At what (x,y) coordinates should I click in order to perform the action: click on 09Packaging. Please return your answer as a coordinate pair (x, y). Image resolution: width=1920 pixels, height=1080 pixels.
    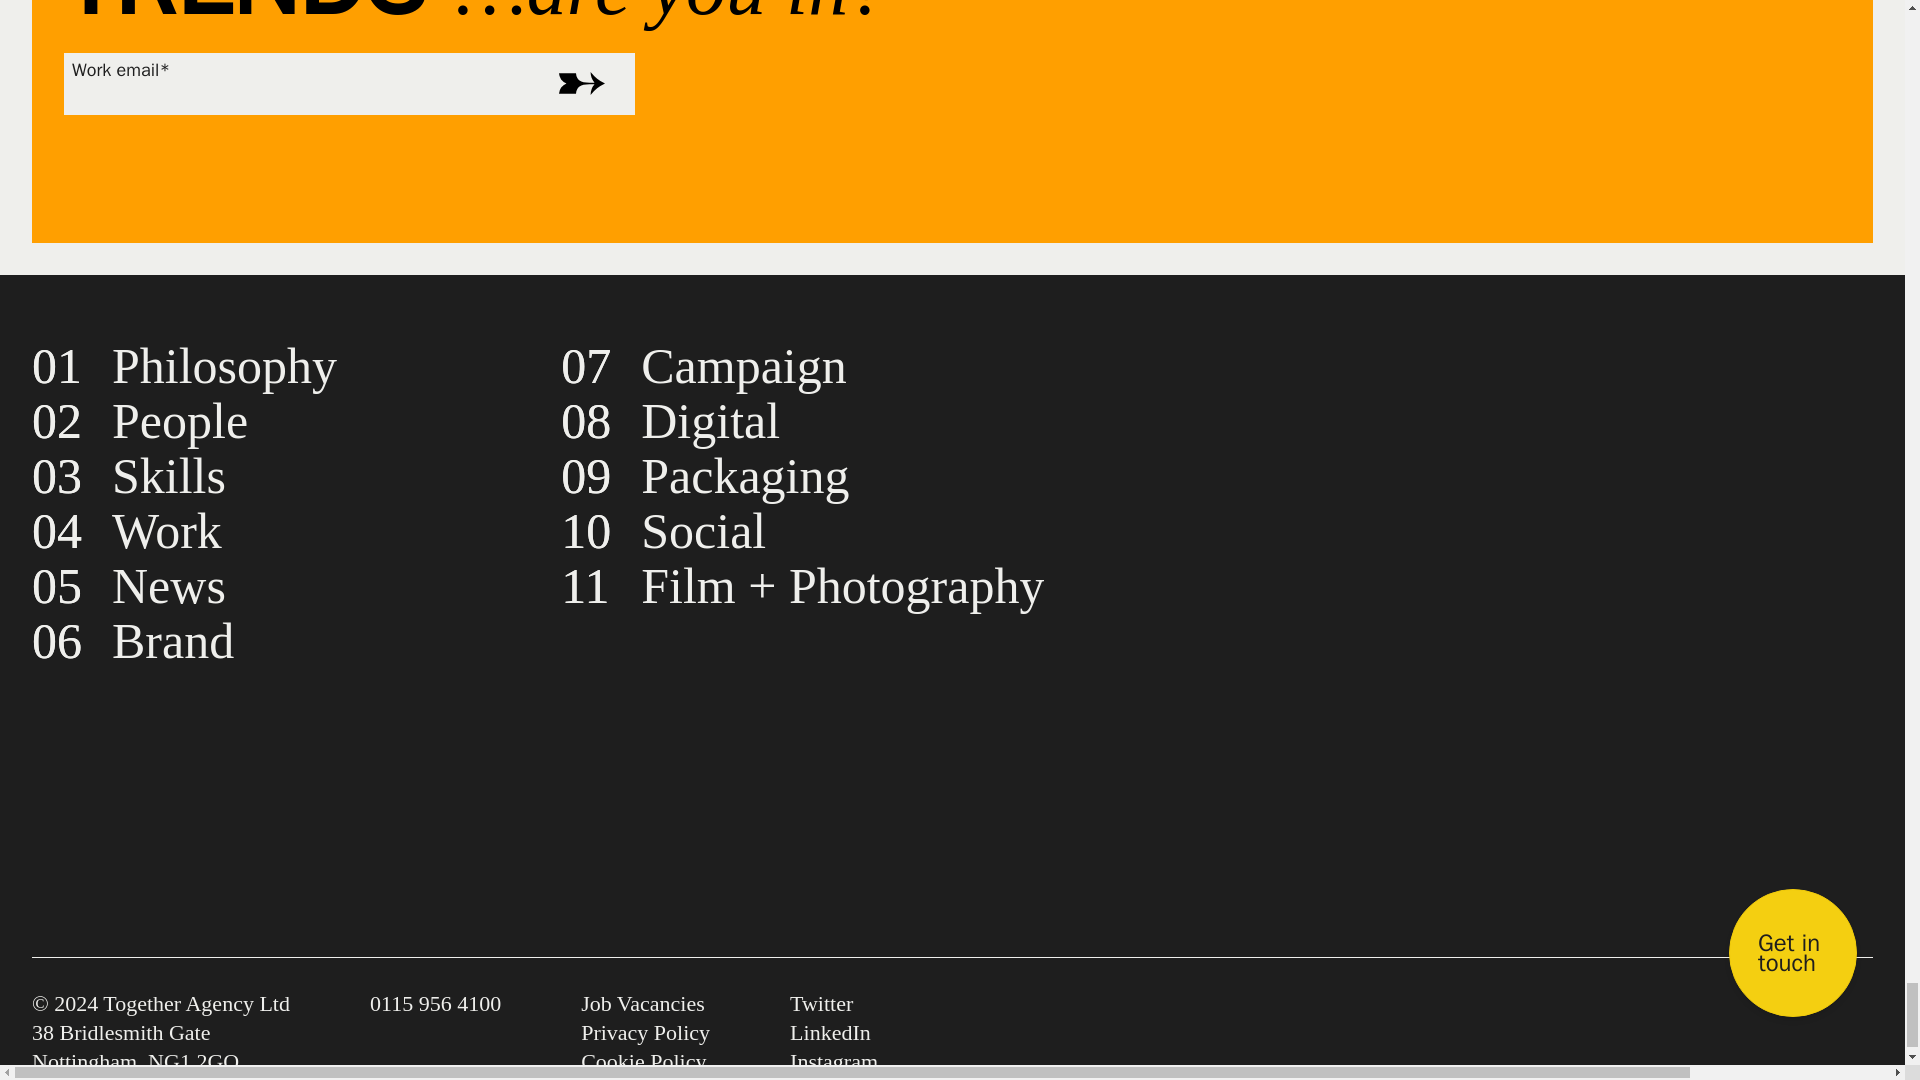
    Looking at the image, I should click on (704, 476).